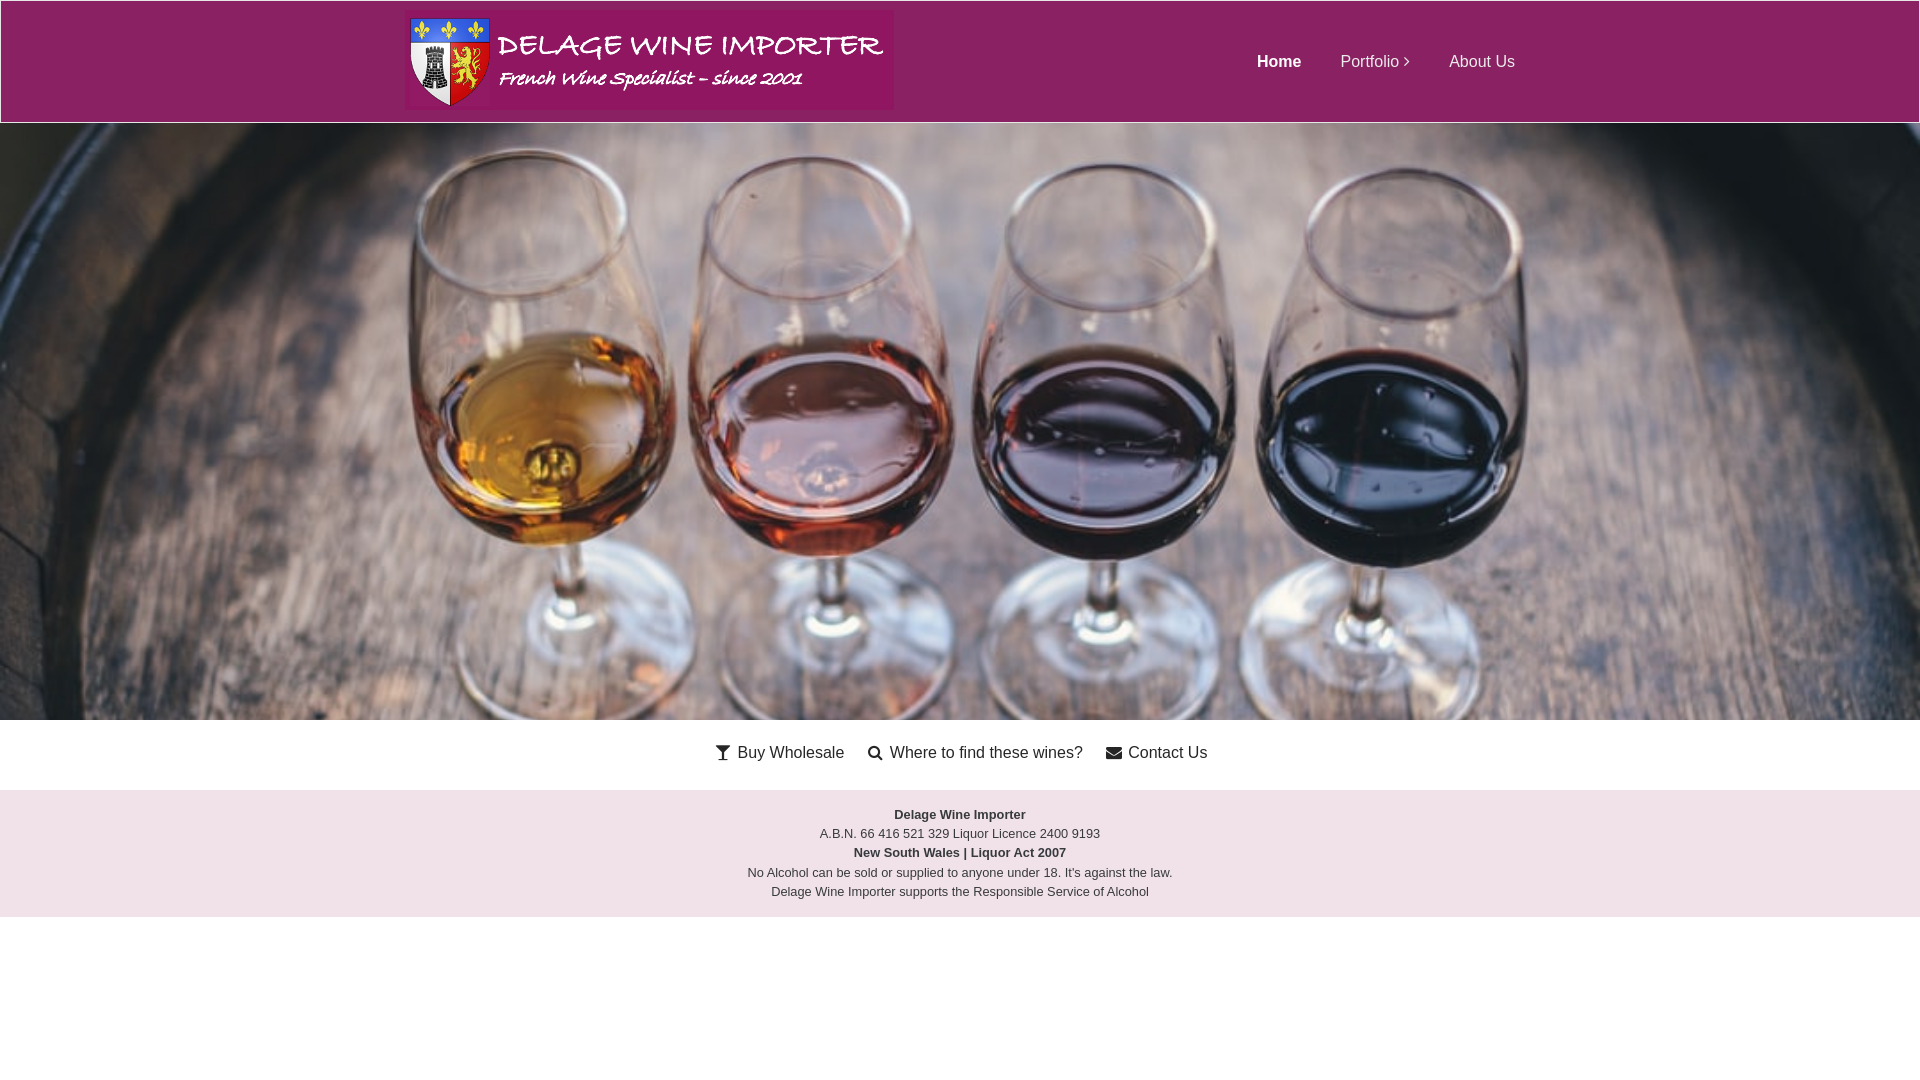  I want to click on About Us, so click(1482, 62).